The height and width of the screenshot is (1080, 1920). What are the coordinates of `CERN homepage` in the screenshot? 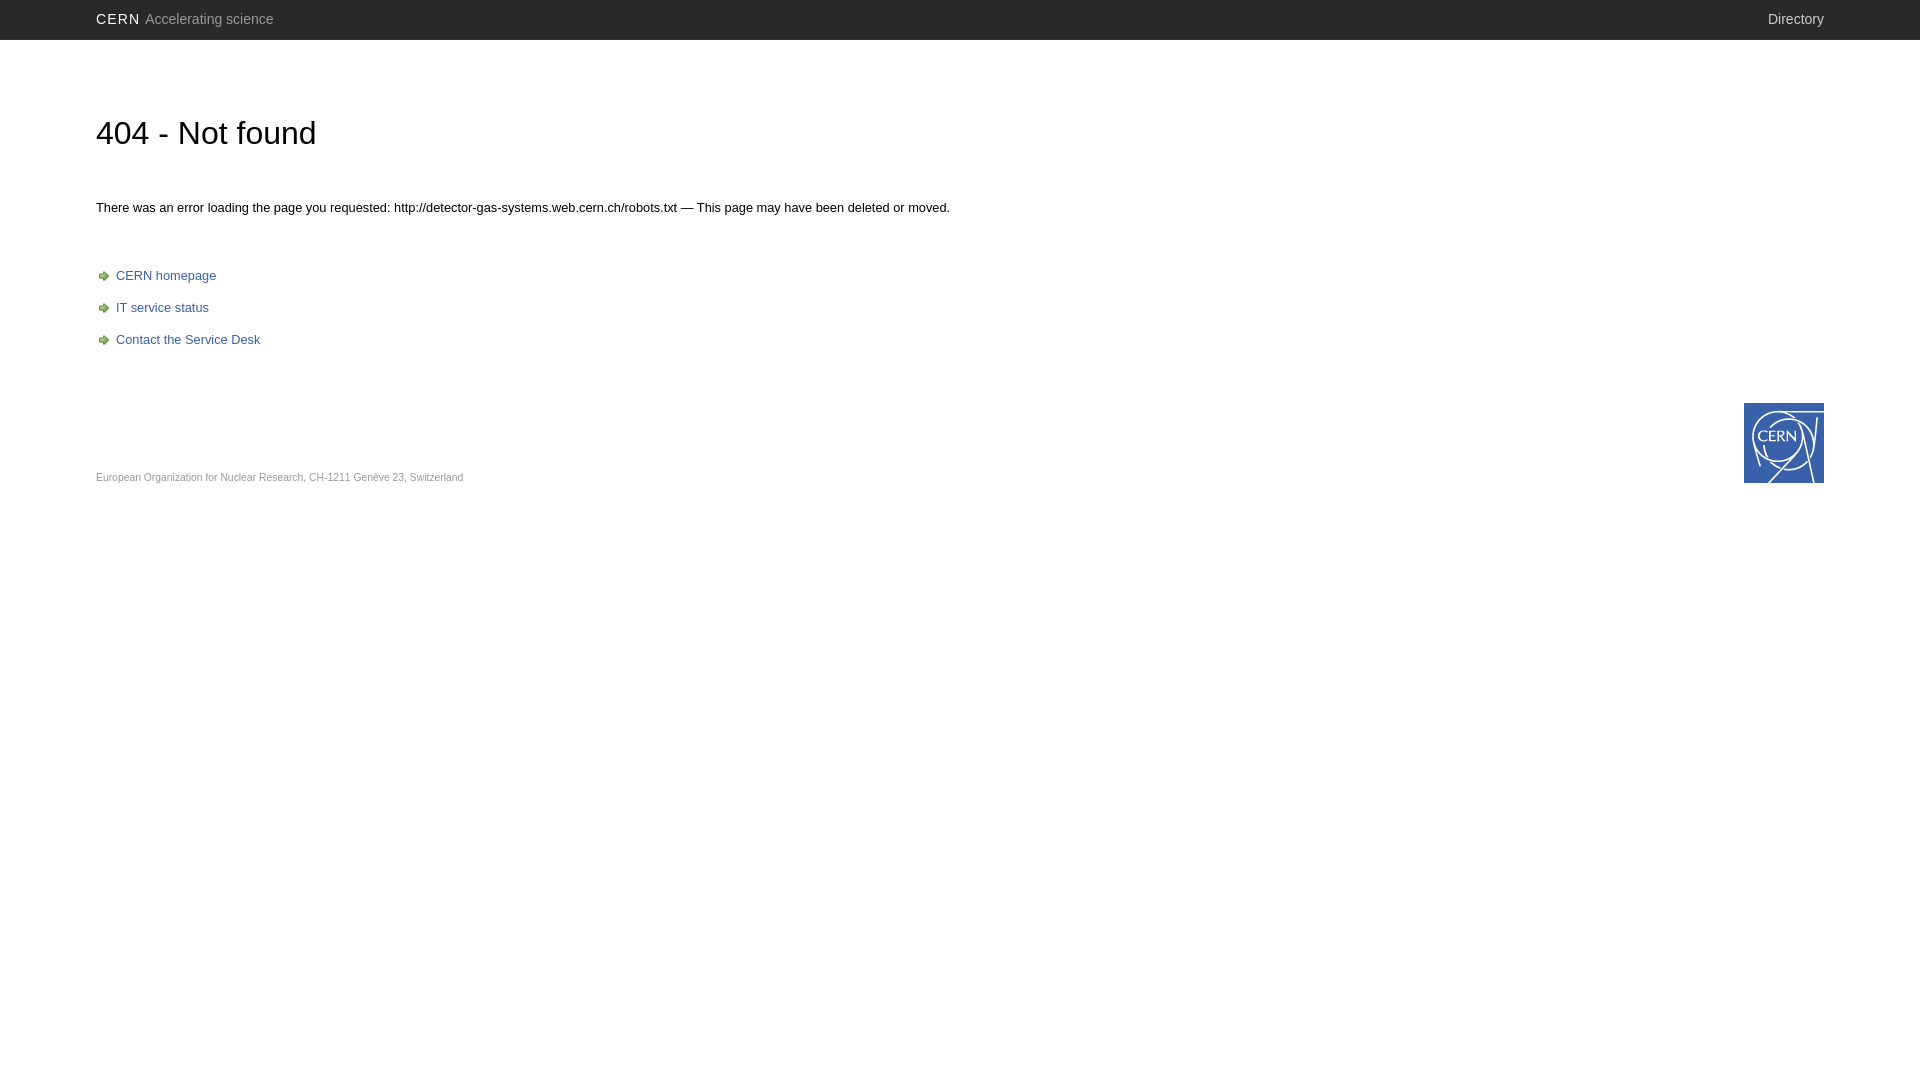 It's located at (156, 276).